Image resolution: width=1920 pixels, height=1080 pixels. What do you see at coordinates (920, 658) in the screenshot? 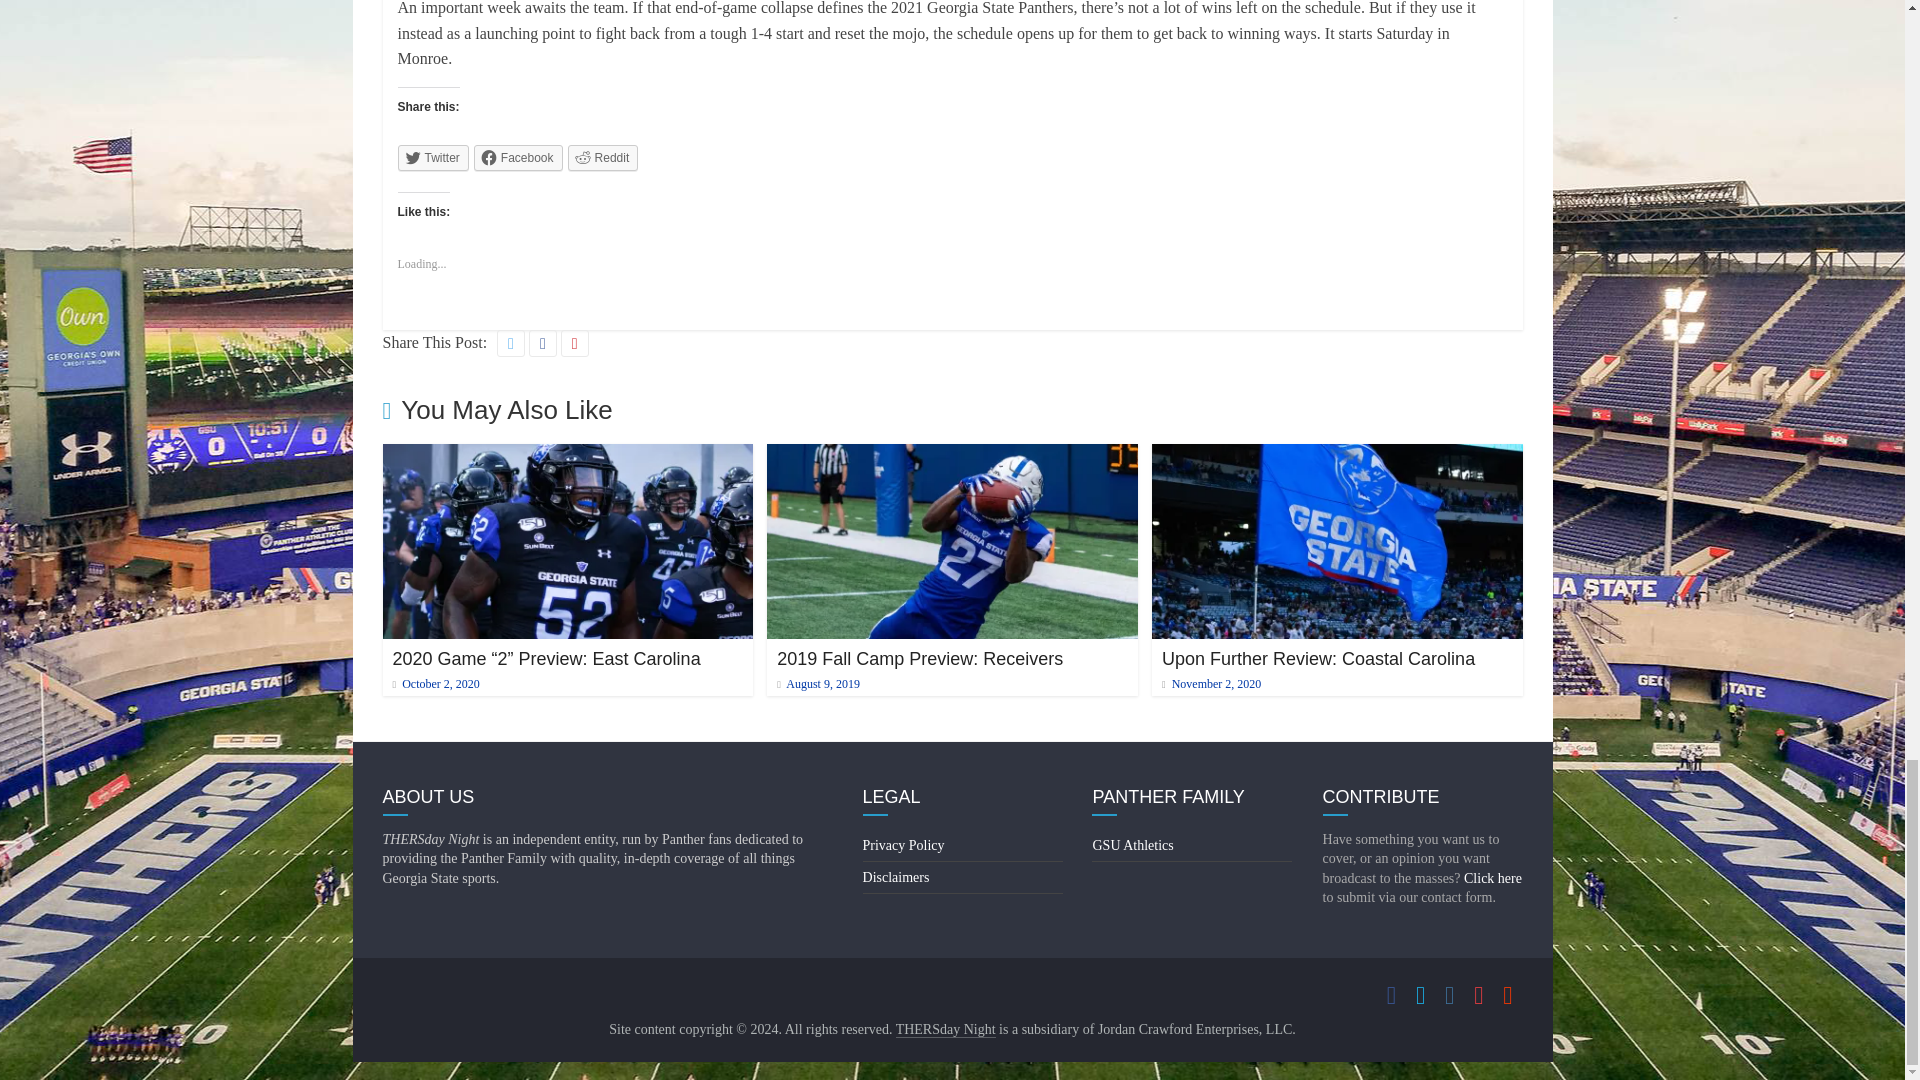
I see `2019 Fall Camp Preview: Receivers` at bounding box center [920, 658].